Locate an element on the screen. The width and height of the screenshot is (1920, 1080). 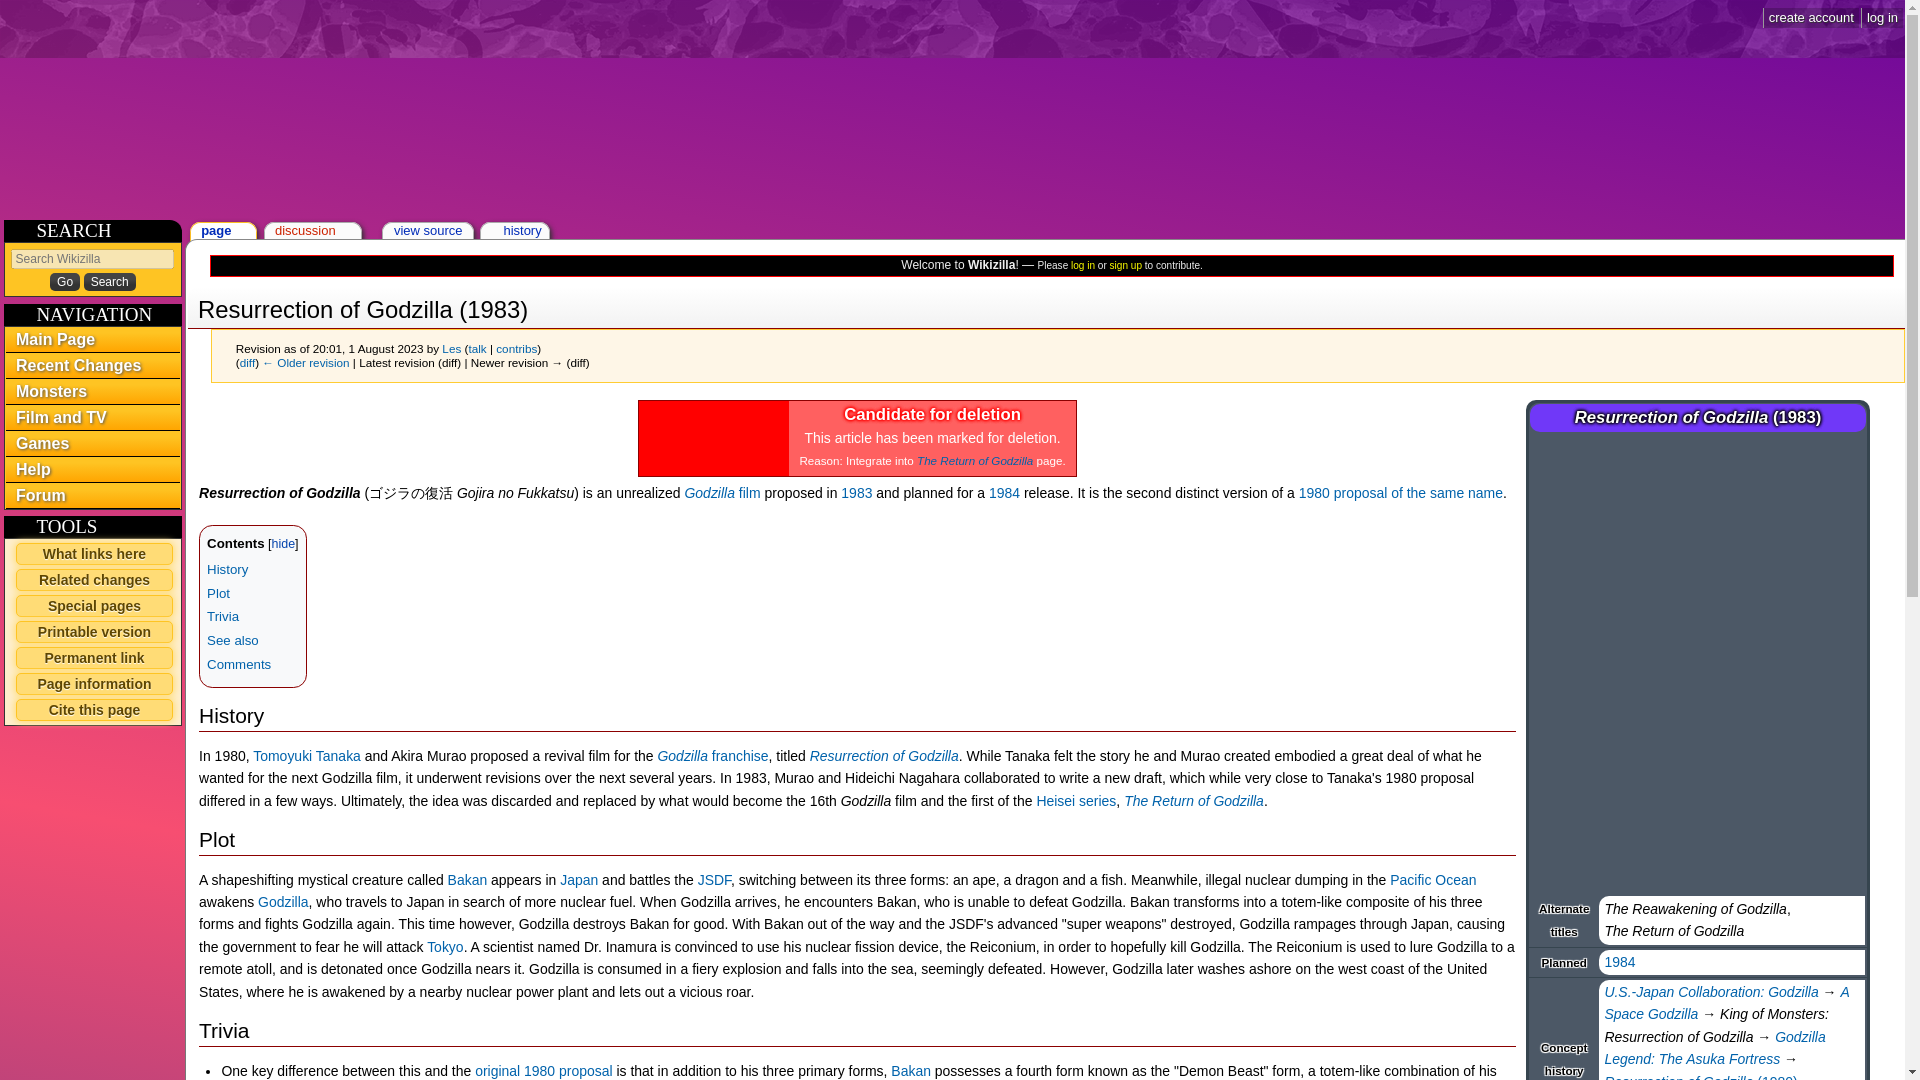
film is located at coordinates (750, 492).